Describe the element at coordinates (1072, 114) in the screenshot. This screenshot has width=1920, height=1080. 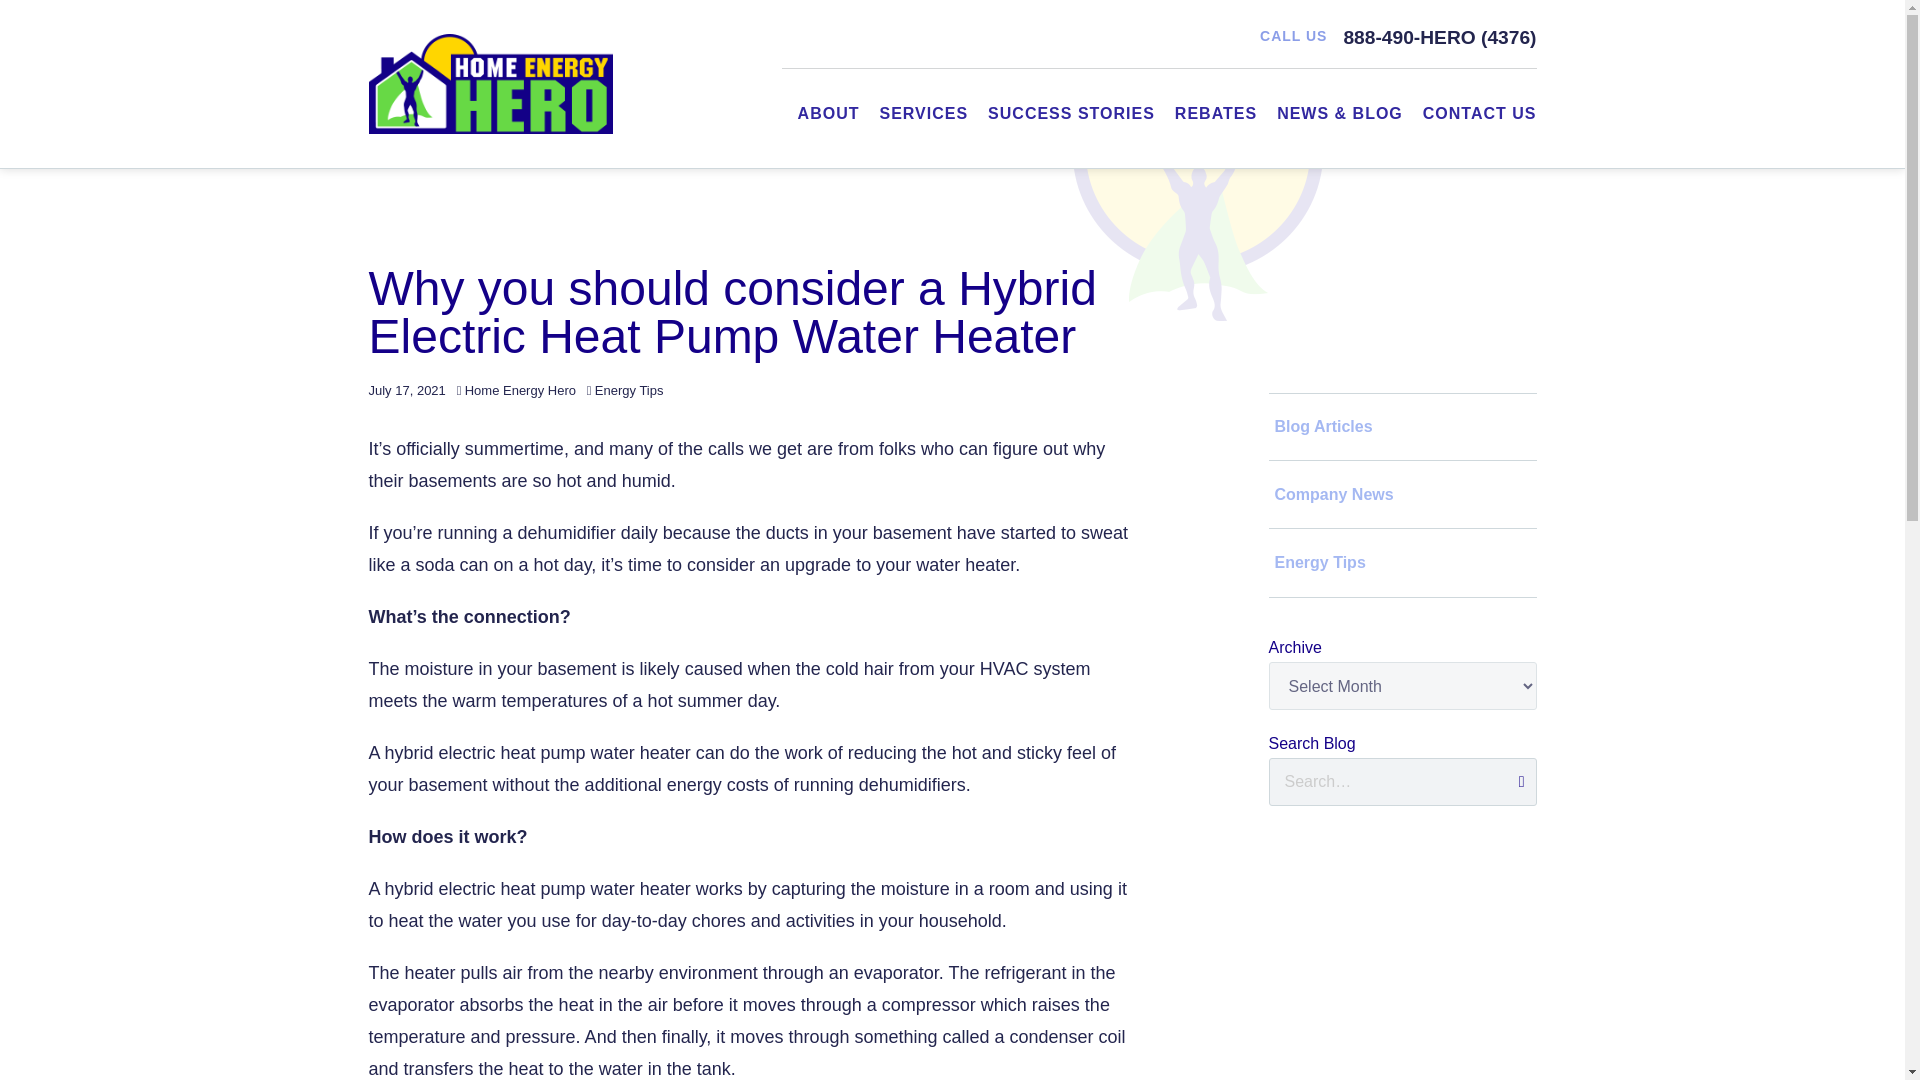
I see `SUCCESS STORIES` at that location.